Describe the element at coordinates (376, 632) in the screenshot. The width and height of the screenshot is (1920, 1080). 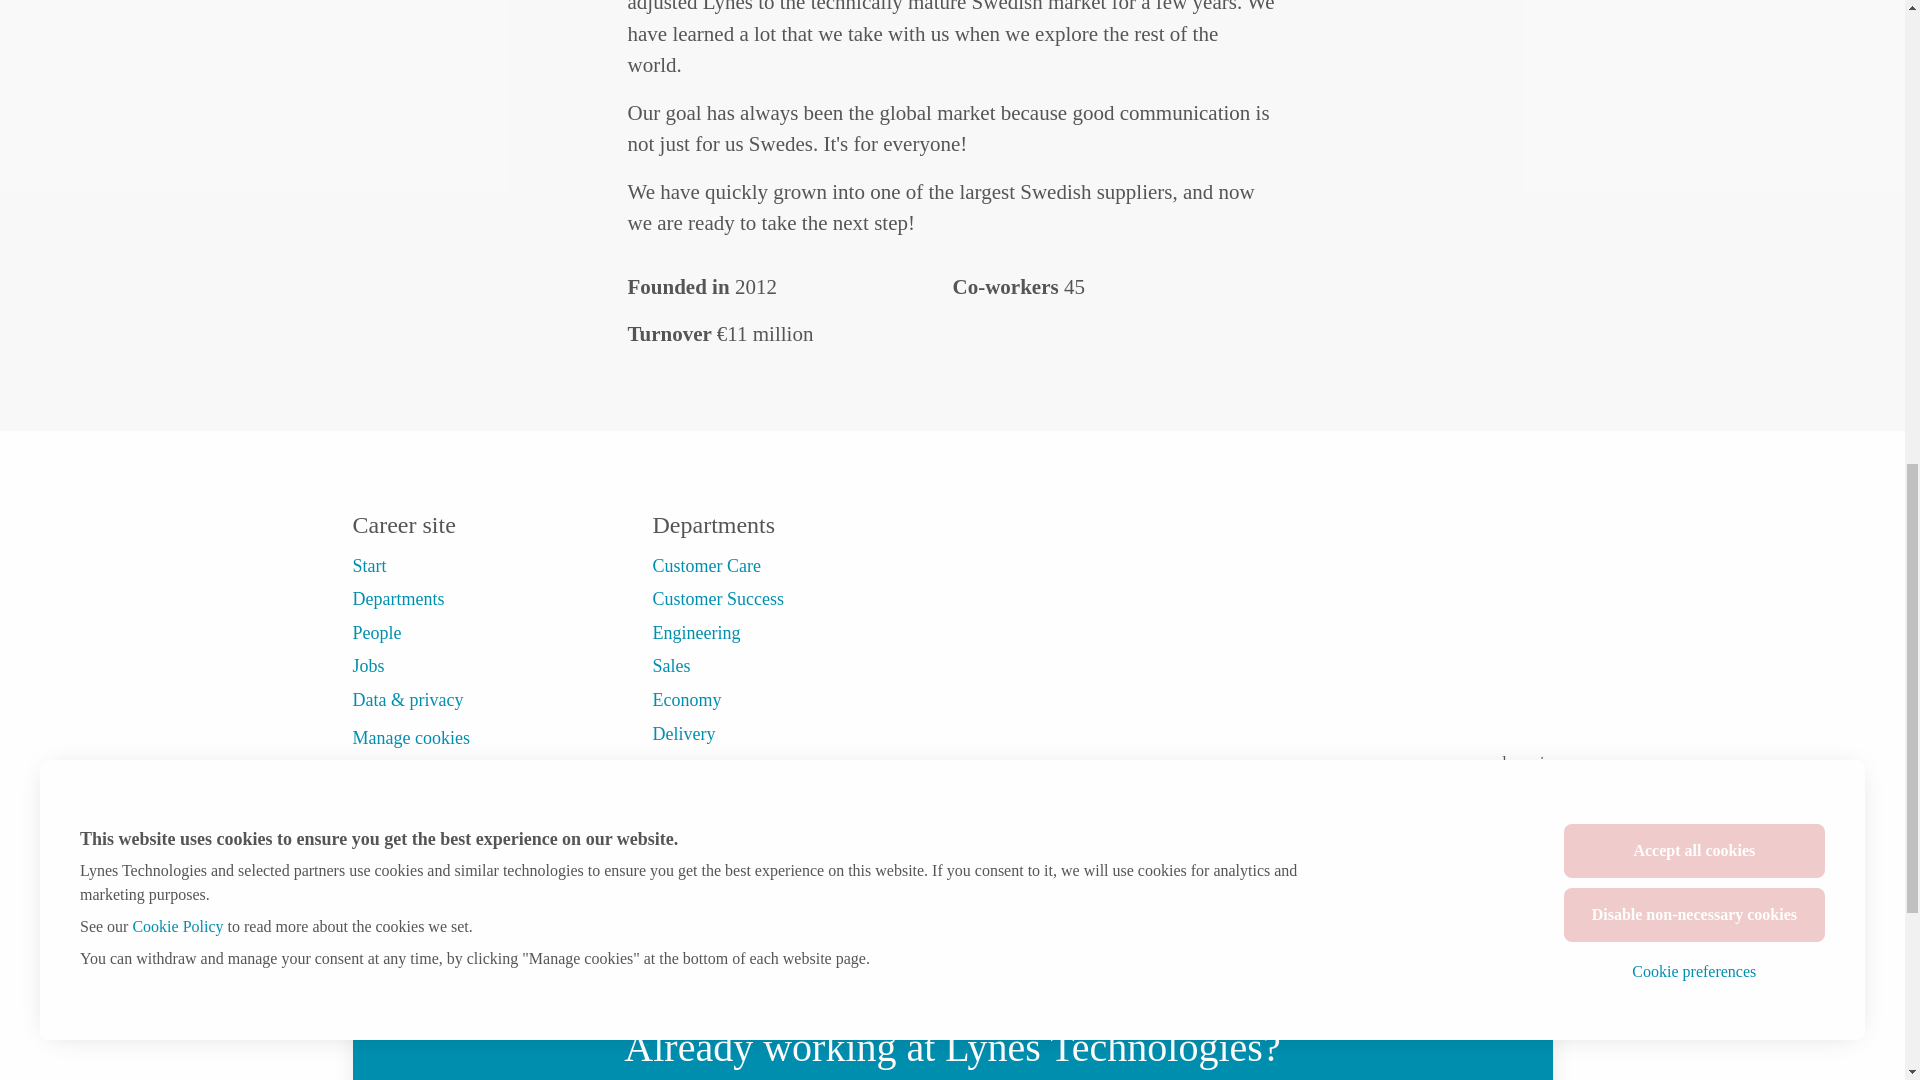
I see `People` at that location.